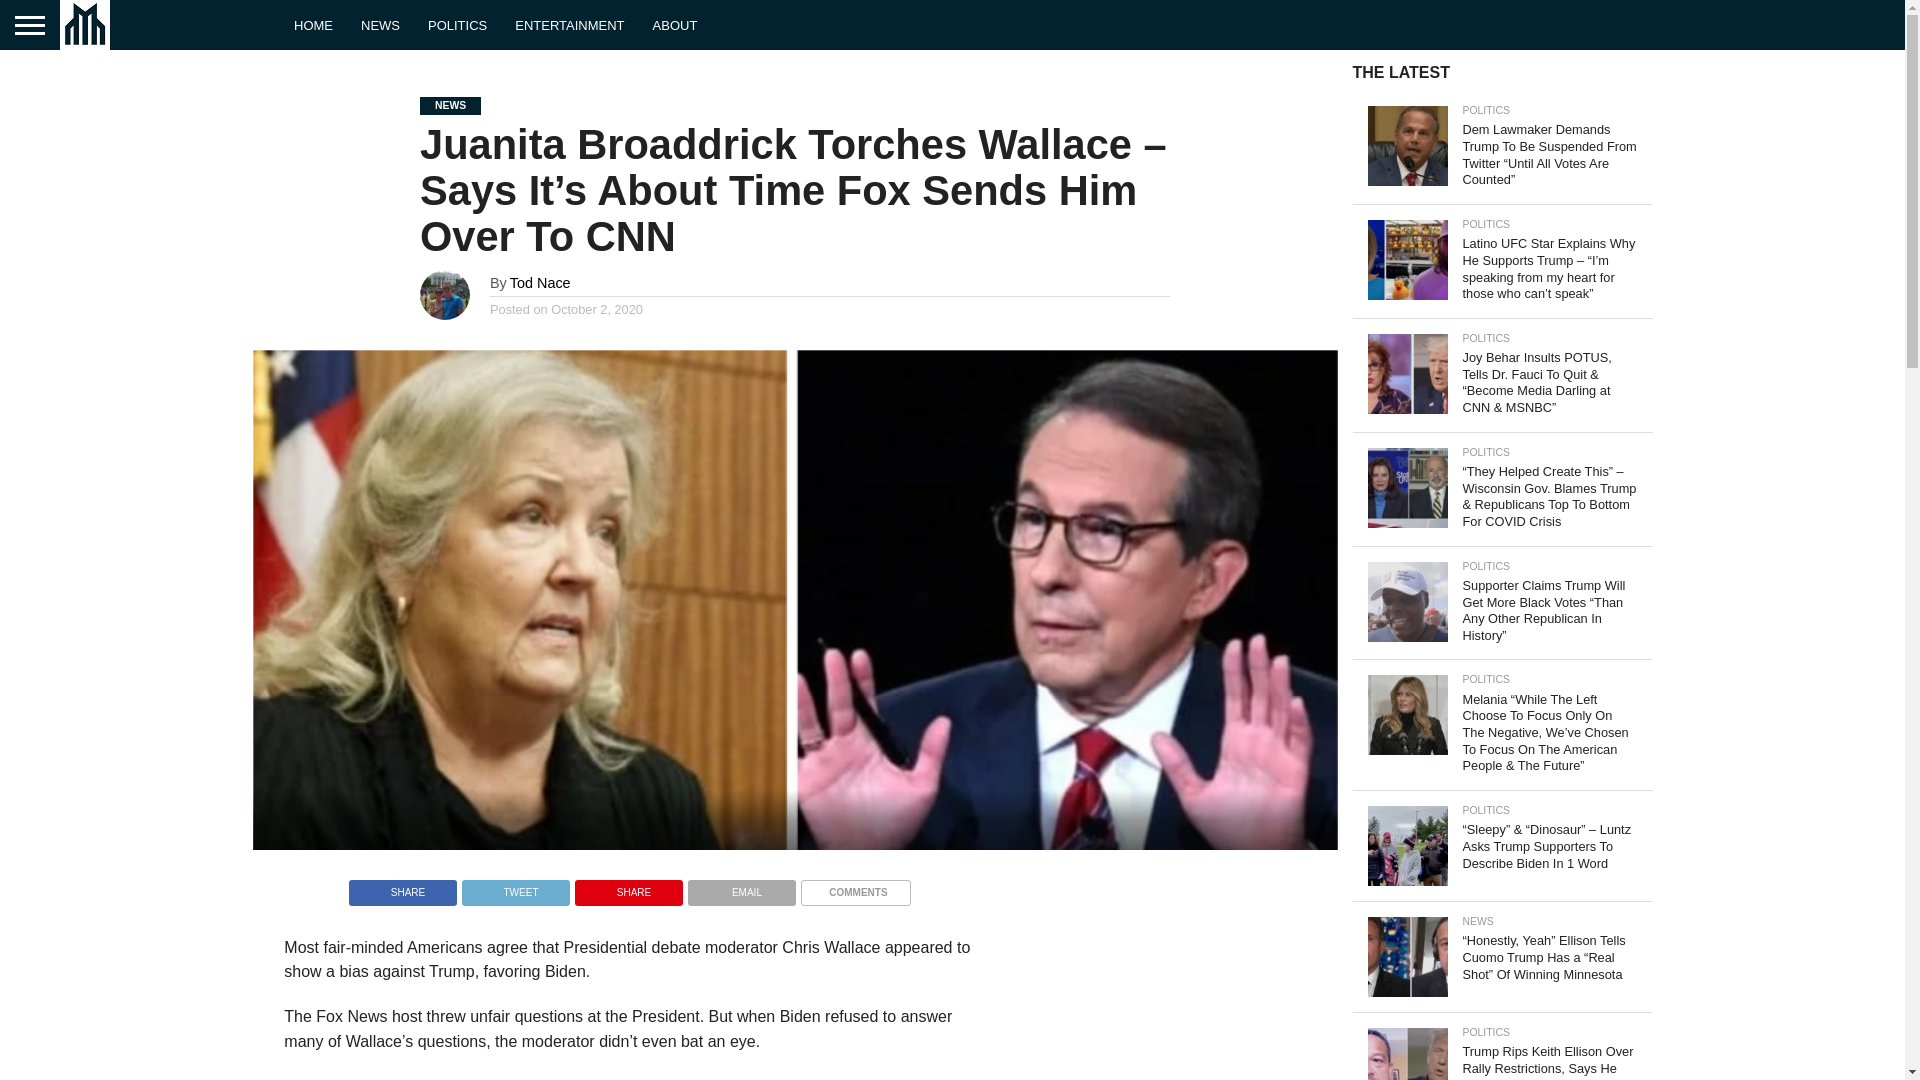  What do you see at coordinates (742, 888) in the screenshot?
I see `EMAIL` at bounding box center [742, 888].